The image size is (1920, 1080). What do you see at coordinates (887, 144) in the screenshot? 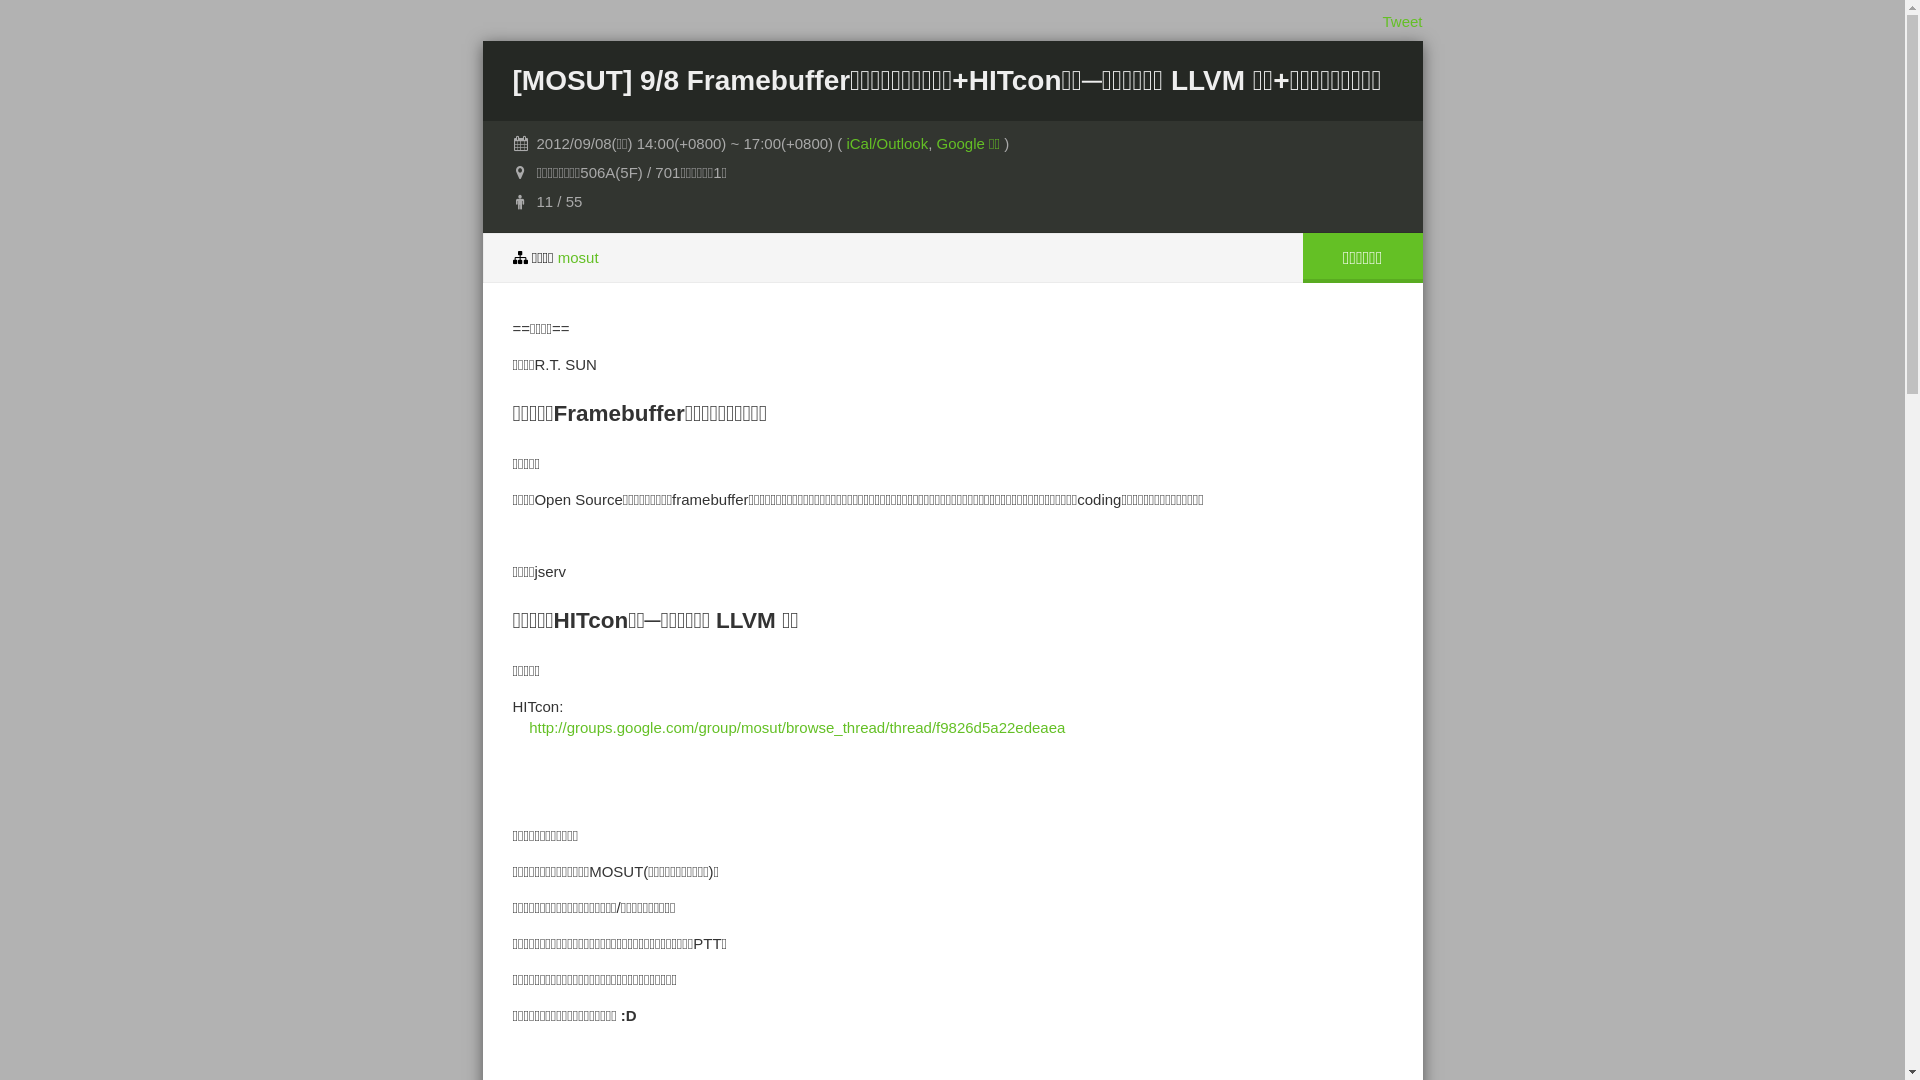
I see `iCal/Outlook` at bounding box center [887, 144].